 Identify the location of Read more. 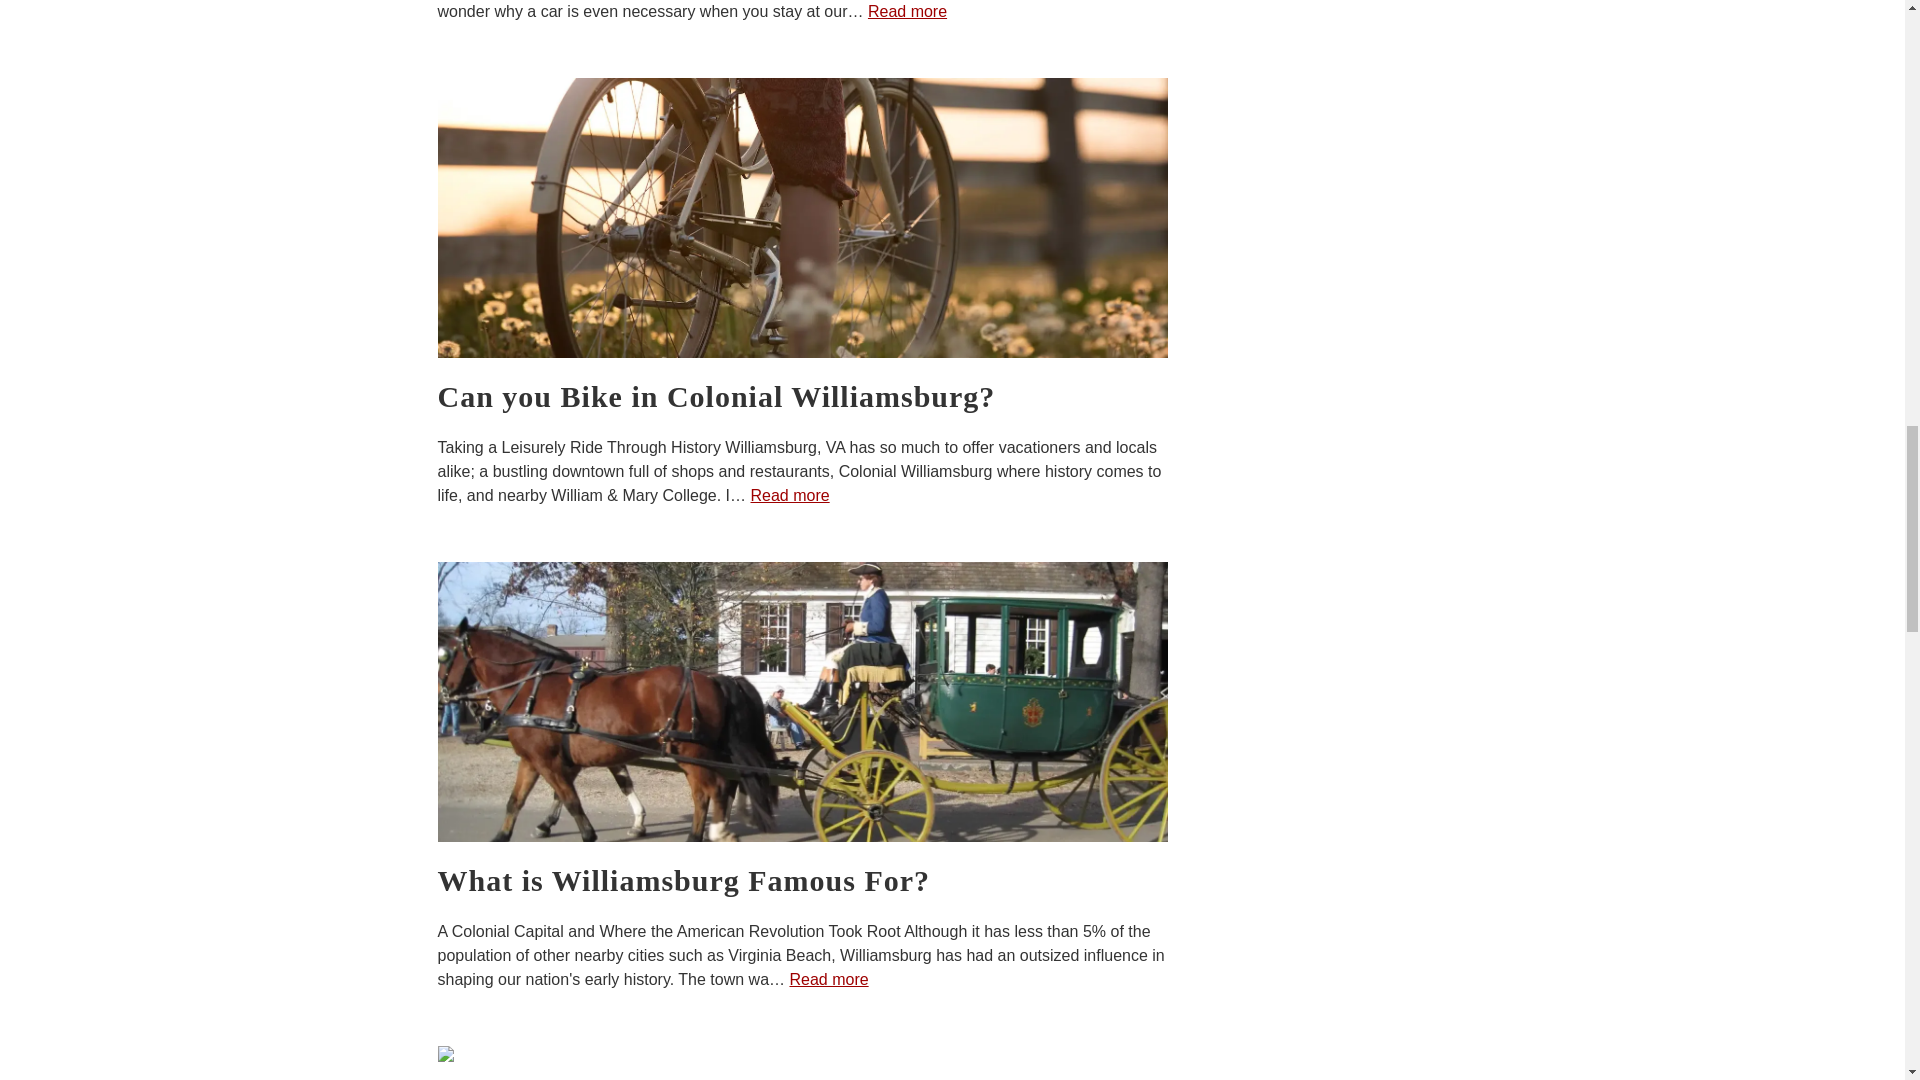
(906, 12).